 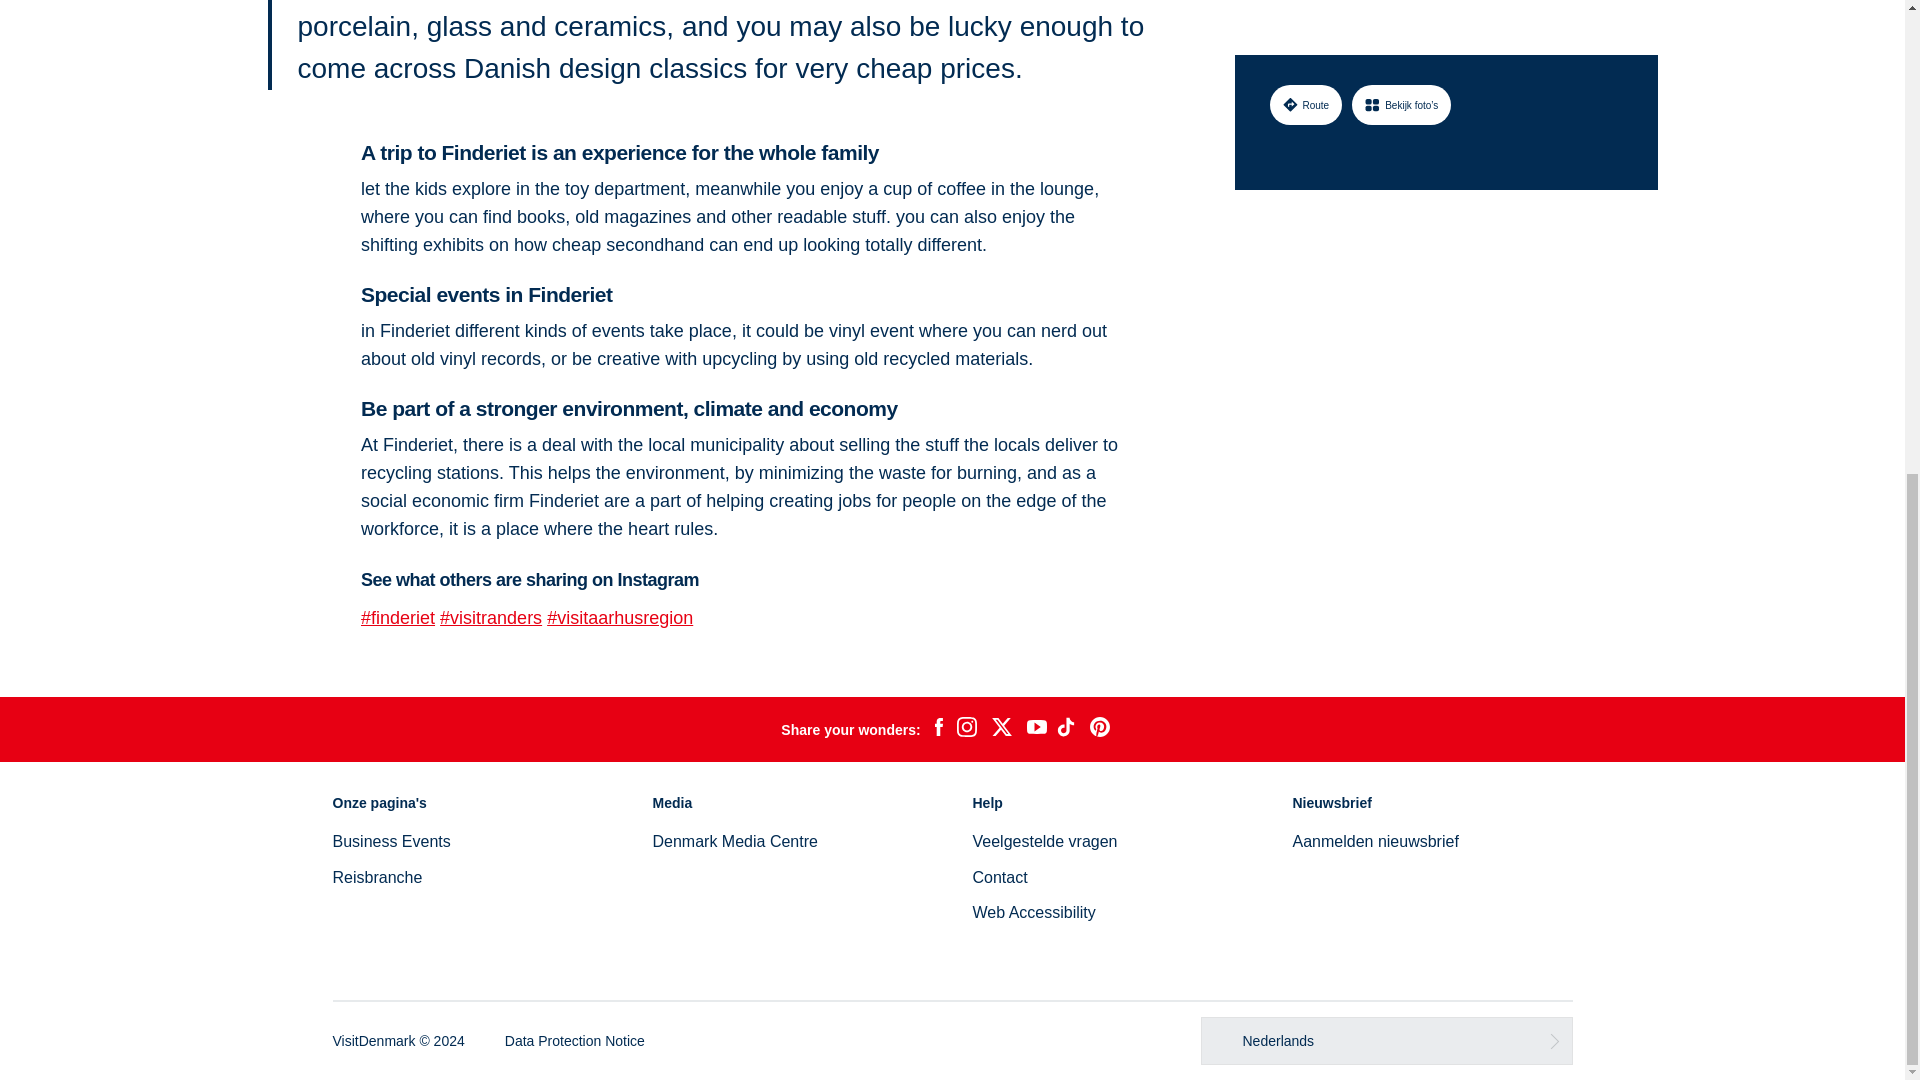 What do you see at coordinates (1374, 840) in the screenshot?
I see `Aanmelden nieuwsbrief` at bounding box center [1374, 840].